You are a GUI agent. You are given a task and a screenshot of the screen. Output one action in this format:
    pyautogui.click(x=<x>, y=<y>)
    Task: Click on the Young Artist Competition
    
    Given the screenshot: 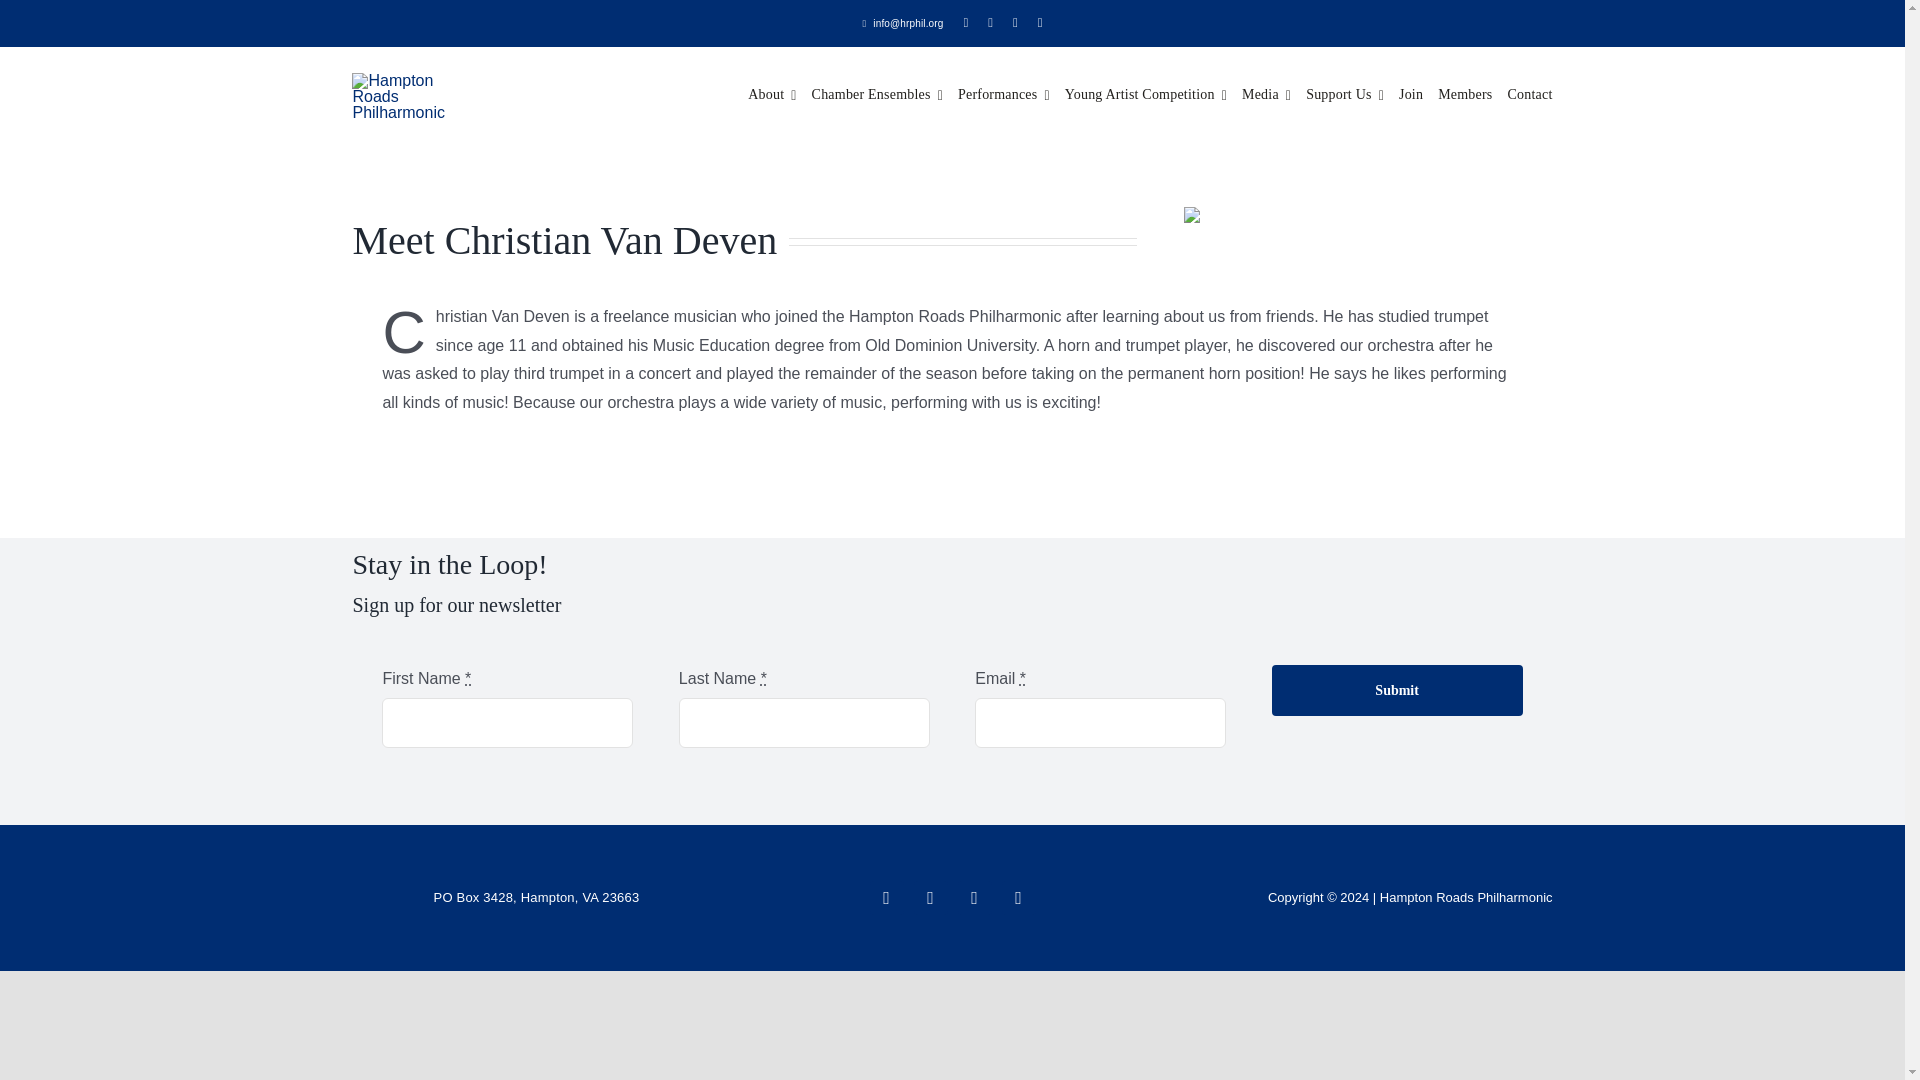 What is the action you would take?
    pyautogui.click(x=1146, y=96)
    